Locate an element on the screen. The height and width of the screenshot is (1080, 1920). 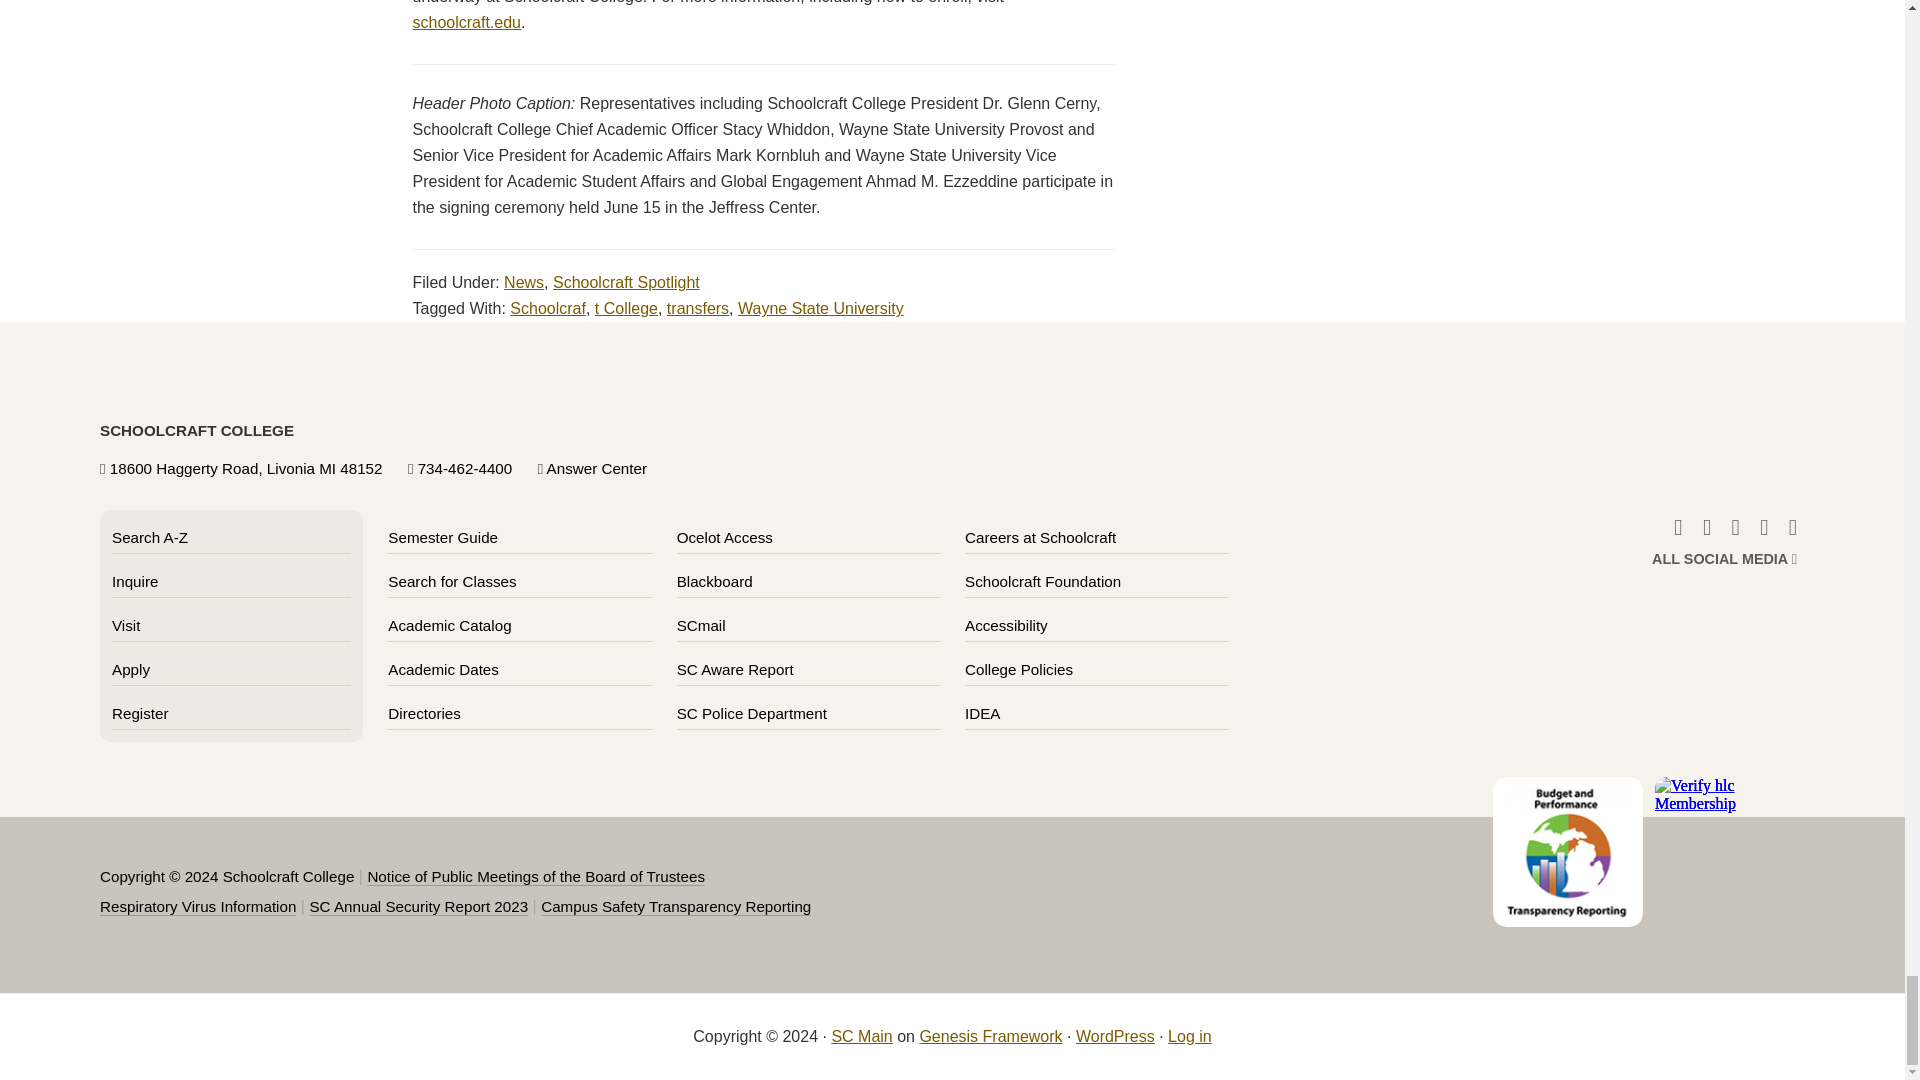
Opens an application website is located at coordinates (130, 669).